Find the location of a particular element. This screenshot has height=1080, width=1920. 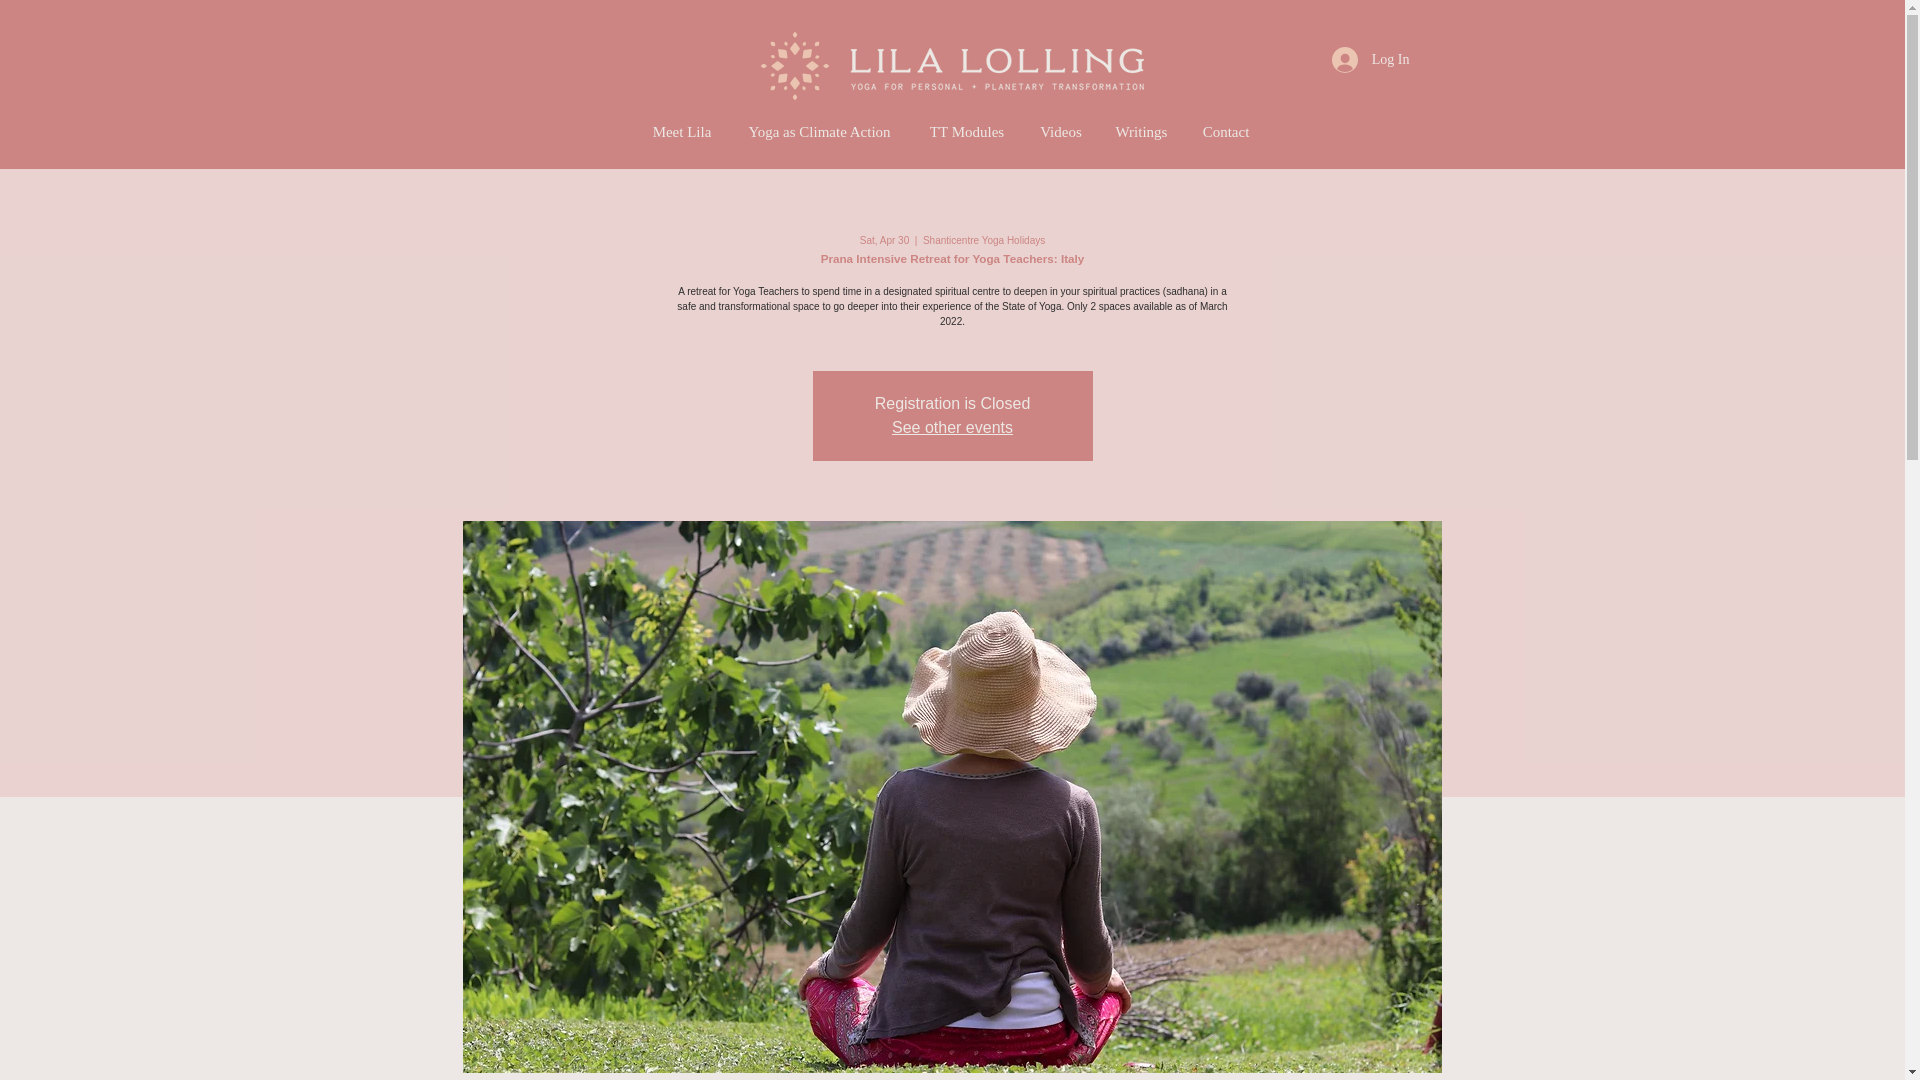

TT Modules is located at coordinates (968, 132).